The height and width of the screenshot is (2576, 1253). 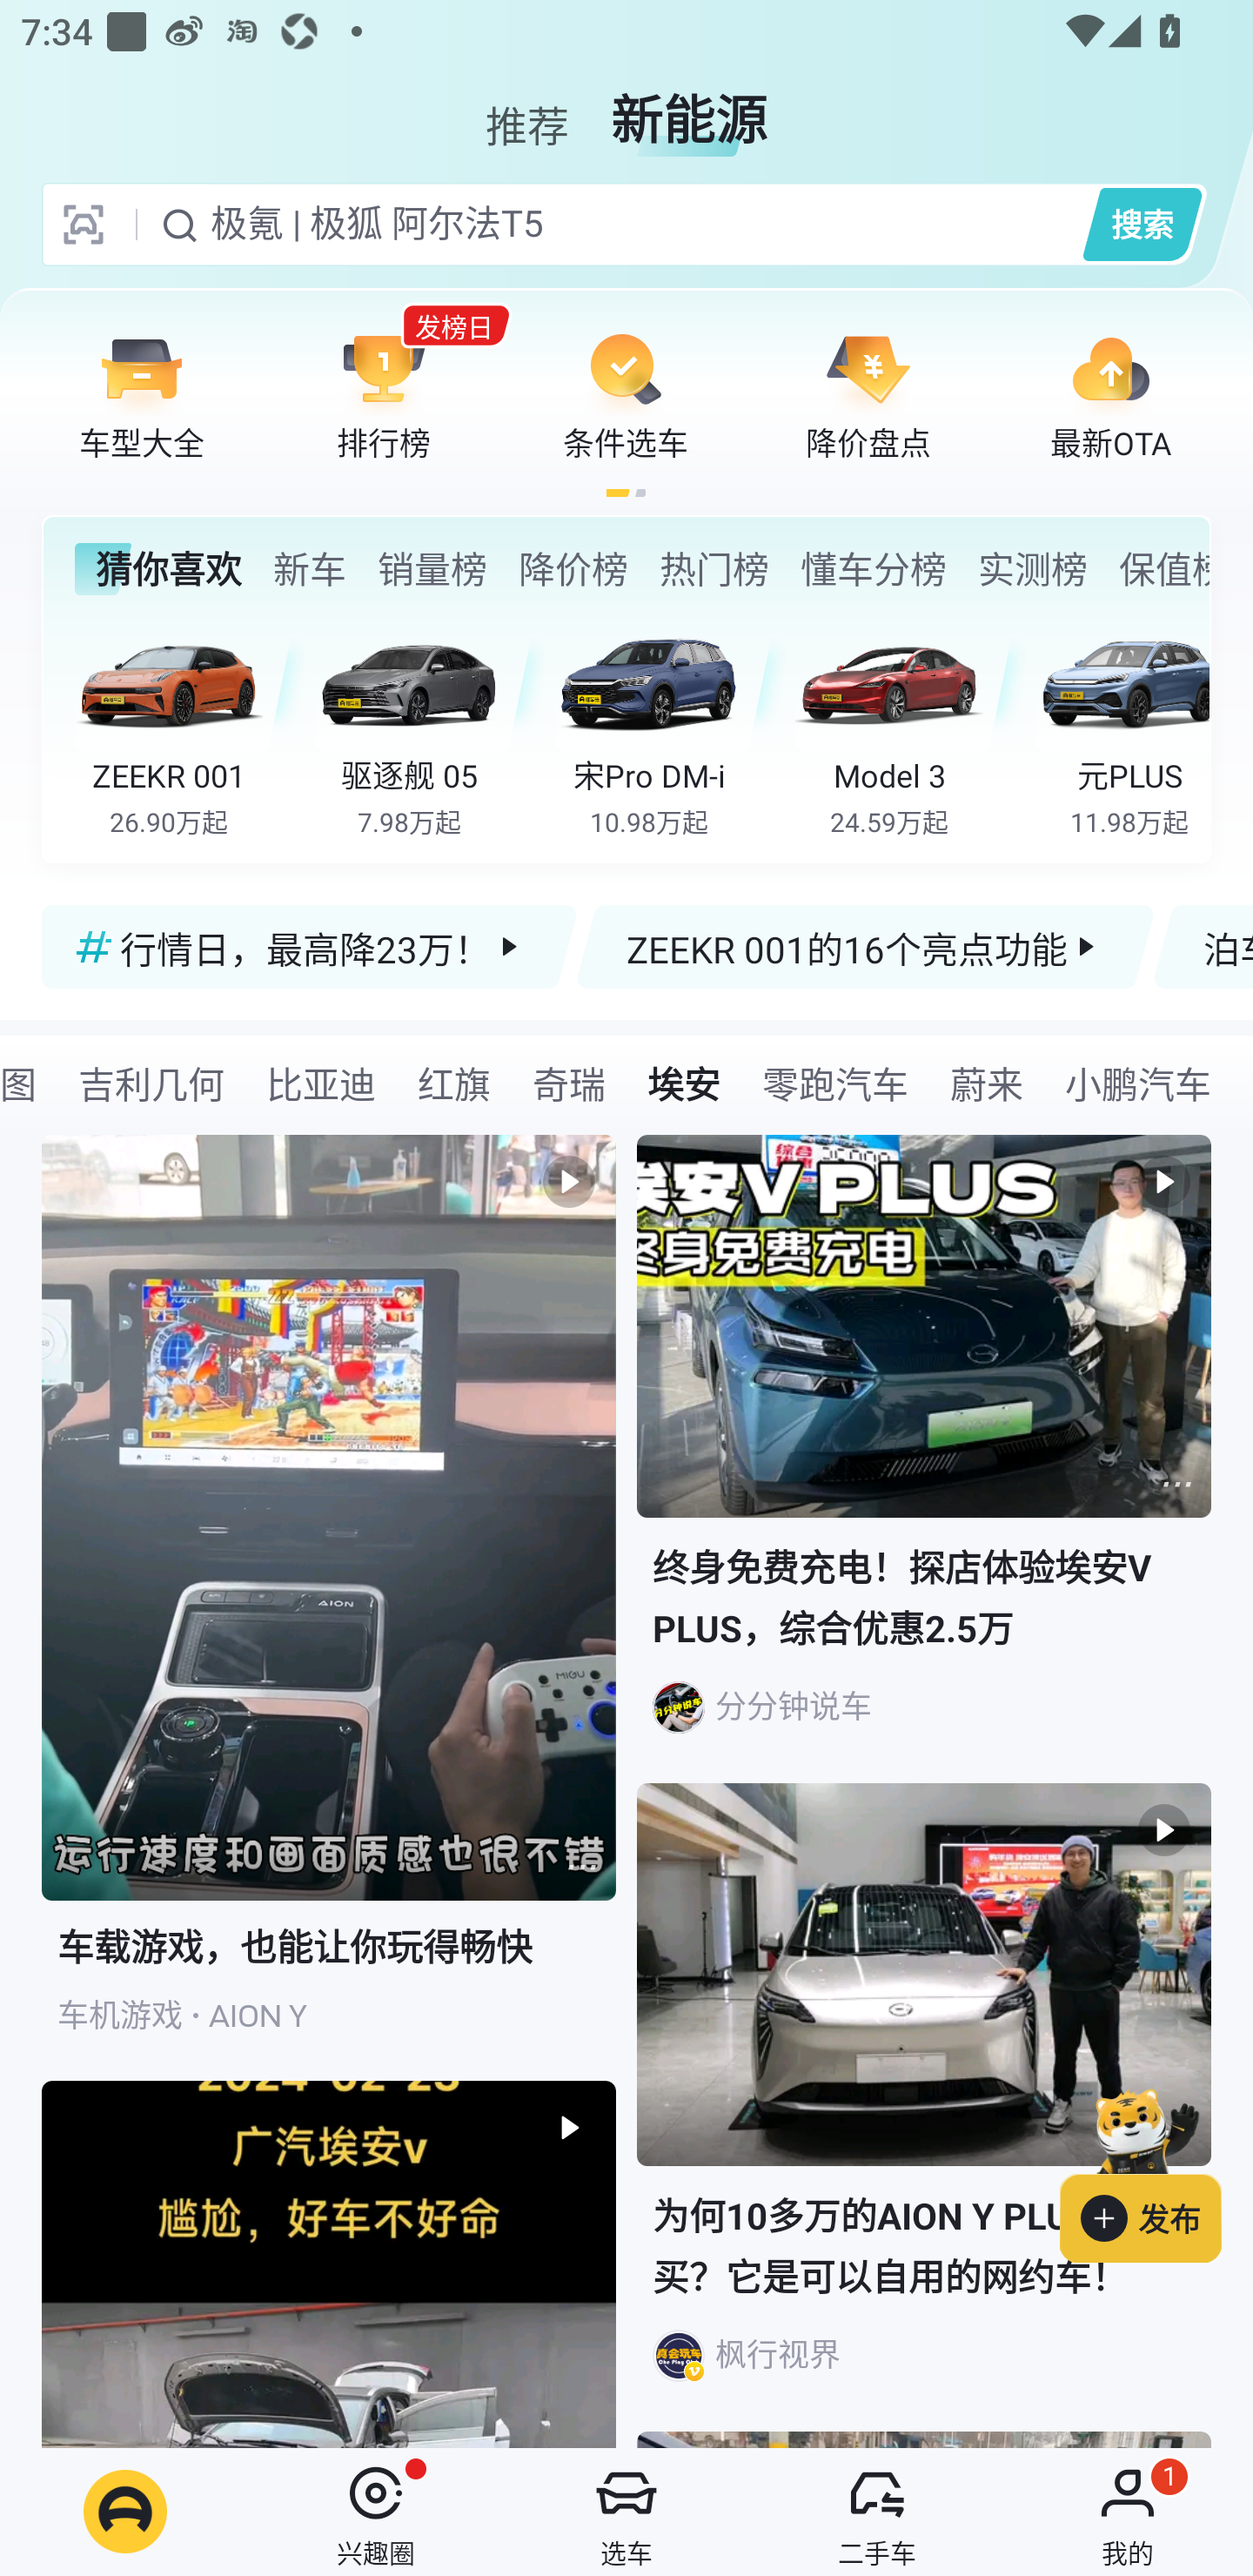 I want to click on 新车, so click(x=309, y=569).